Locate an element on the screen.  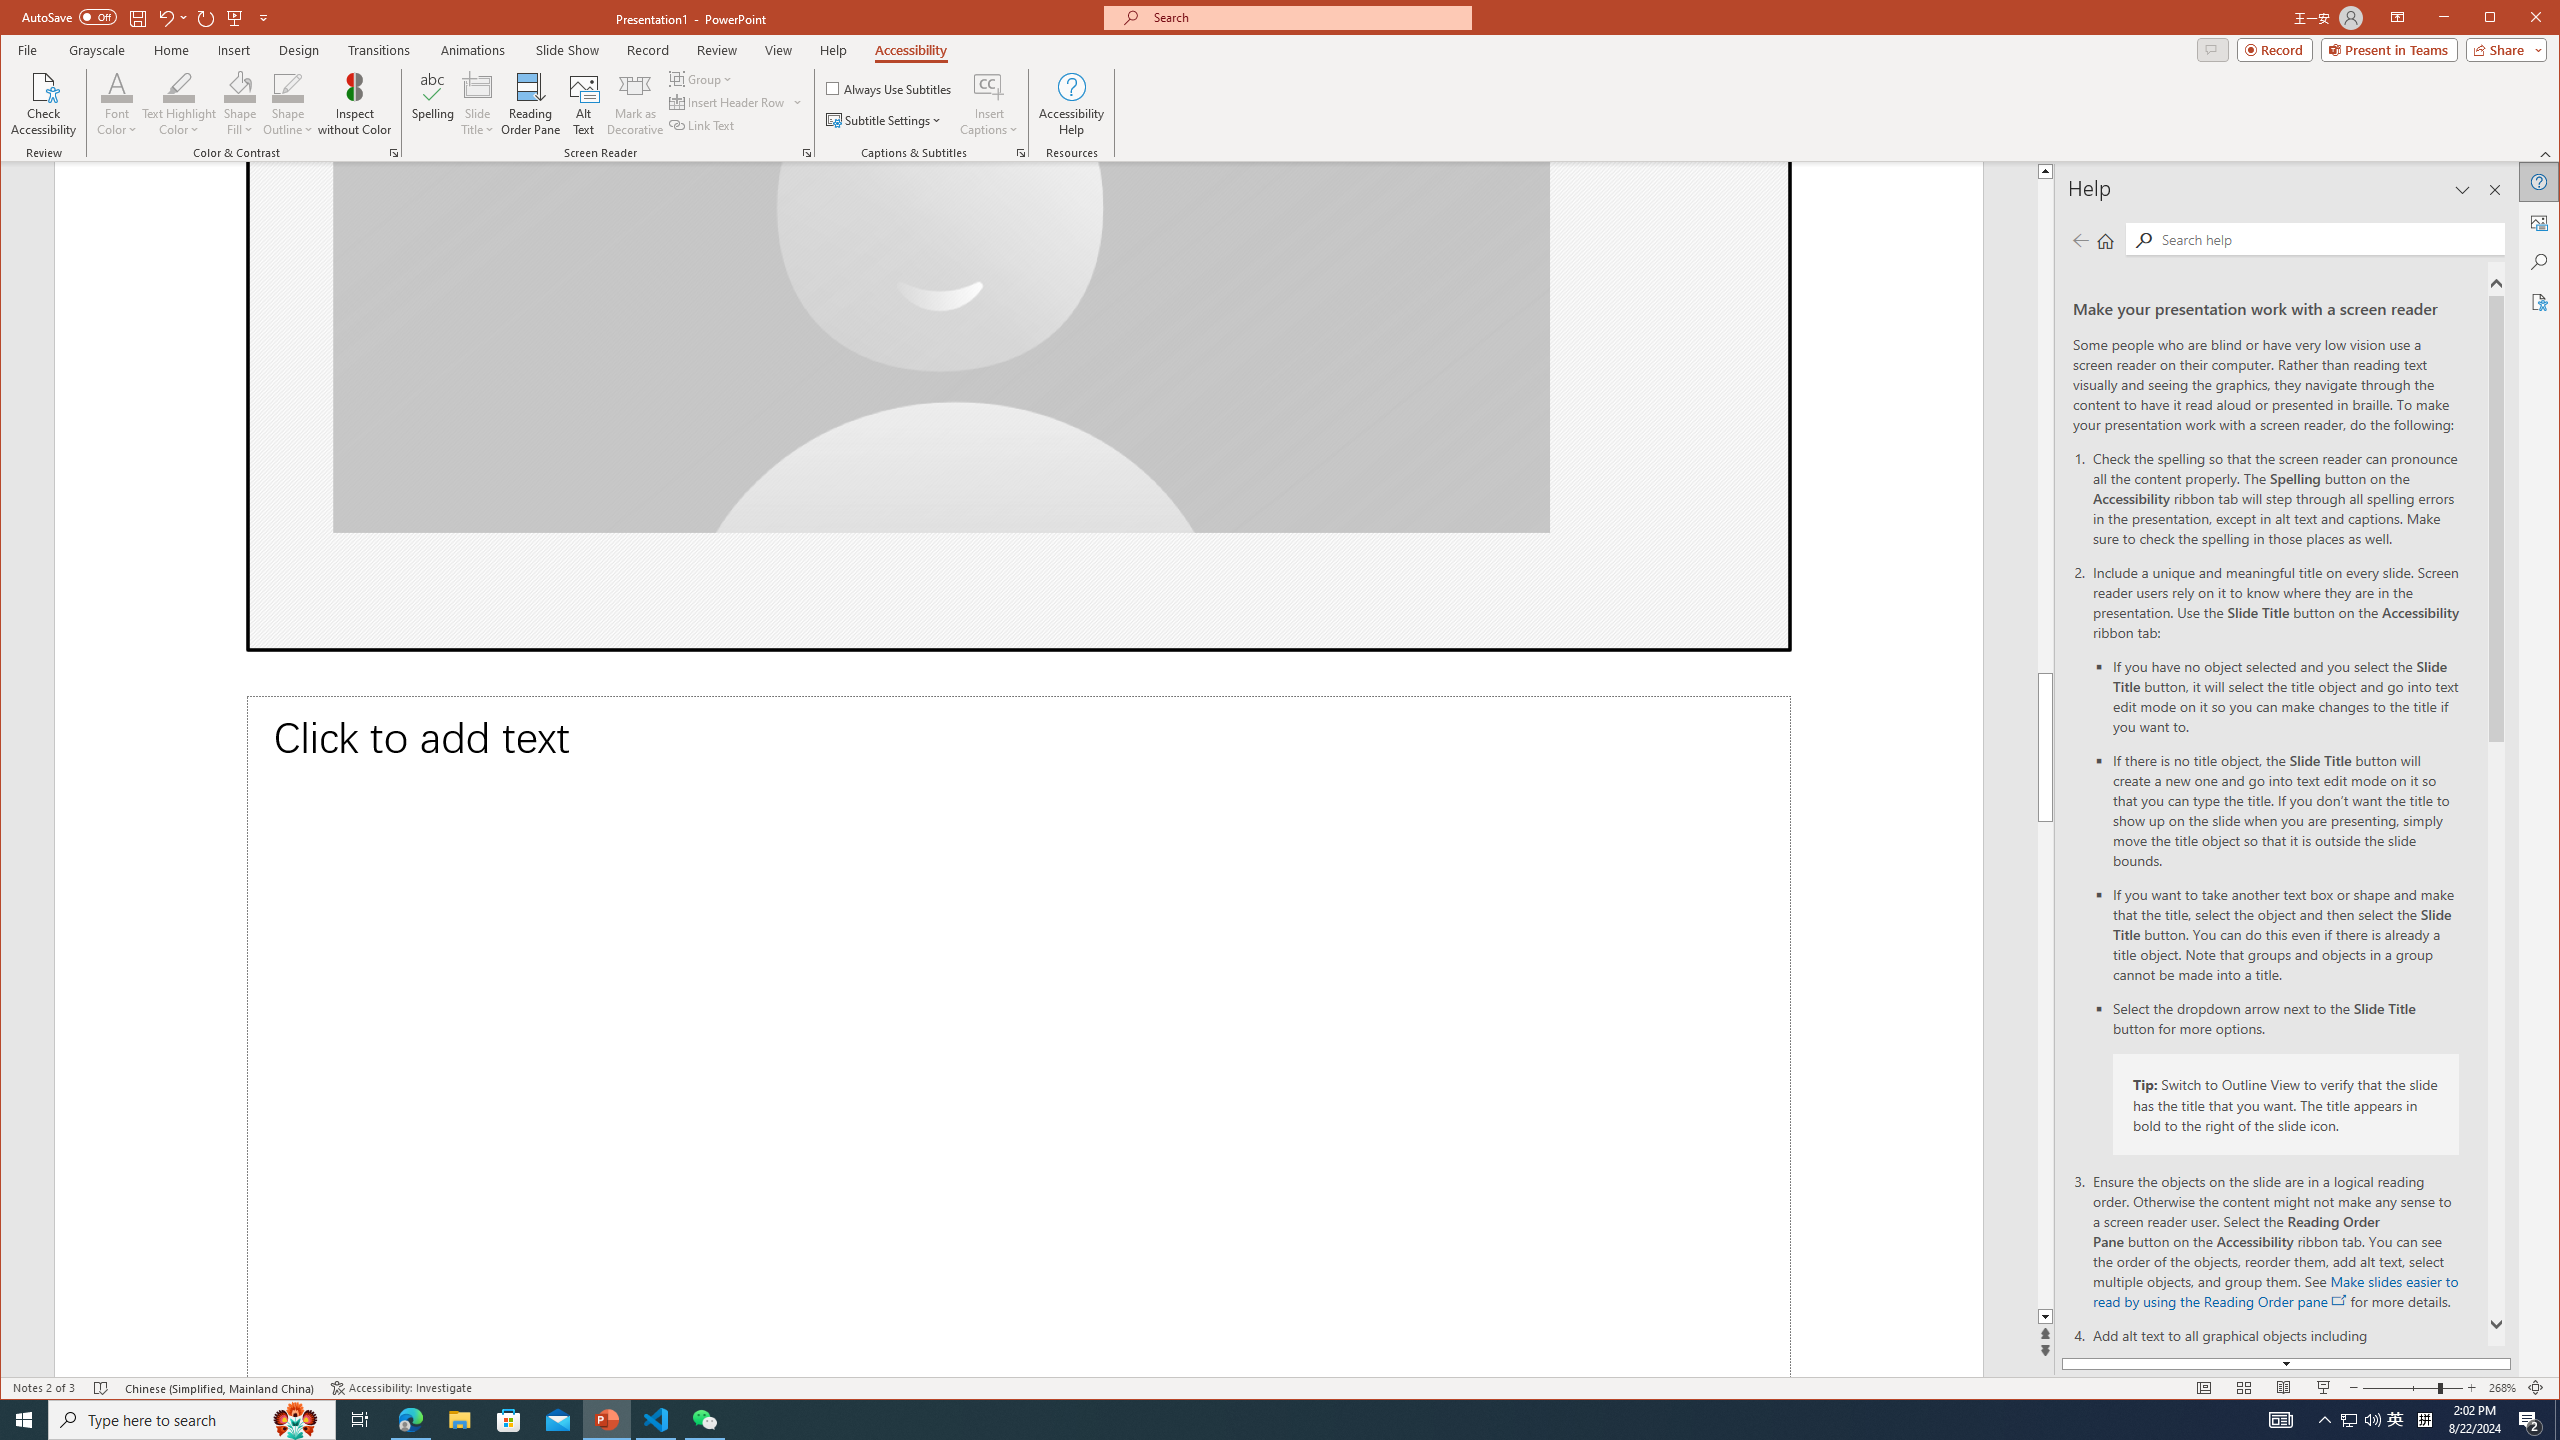
Text Highlight Color is located at coordinates (180, 86).